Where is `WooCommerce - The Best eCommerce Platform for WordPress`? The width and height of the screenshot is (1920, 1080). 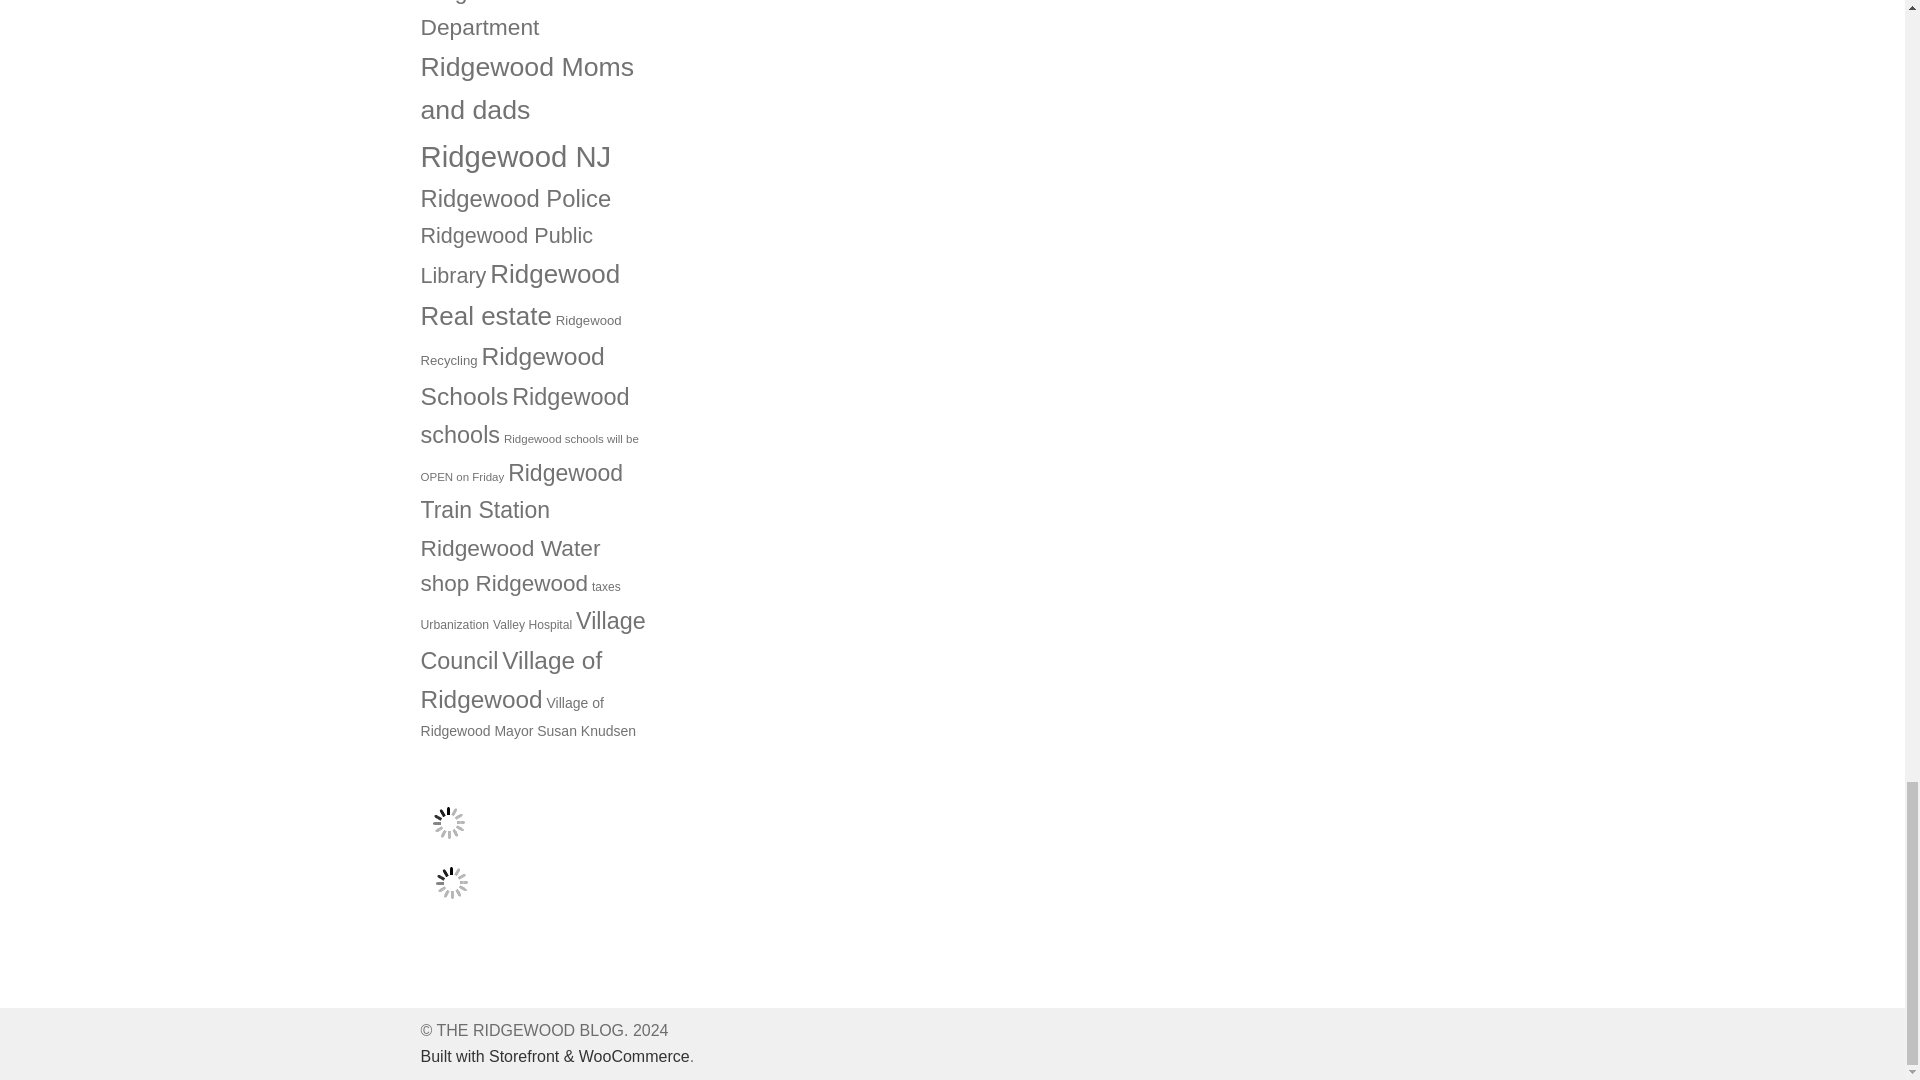
WooCommerce - The Best eCommerce Platform for WordPress is located at coordinates (554, 1056).